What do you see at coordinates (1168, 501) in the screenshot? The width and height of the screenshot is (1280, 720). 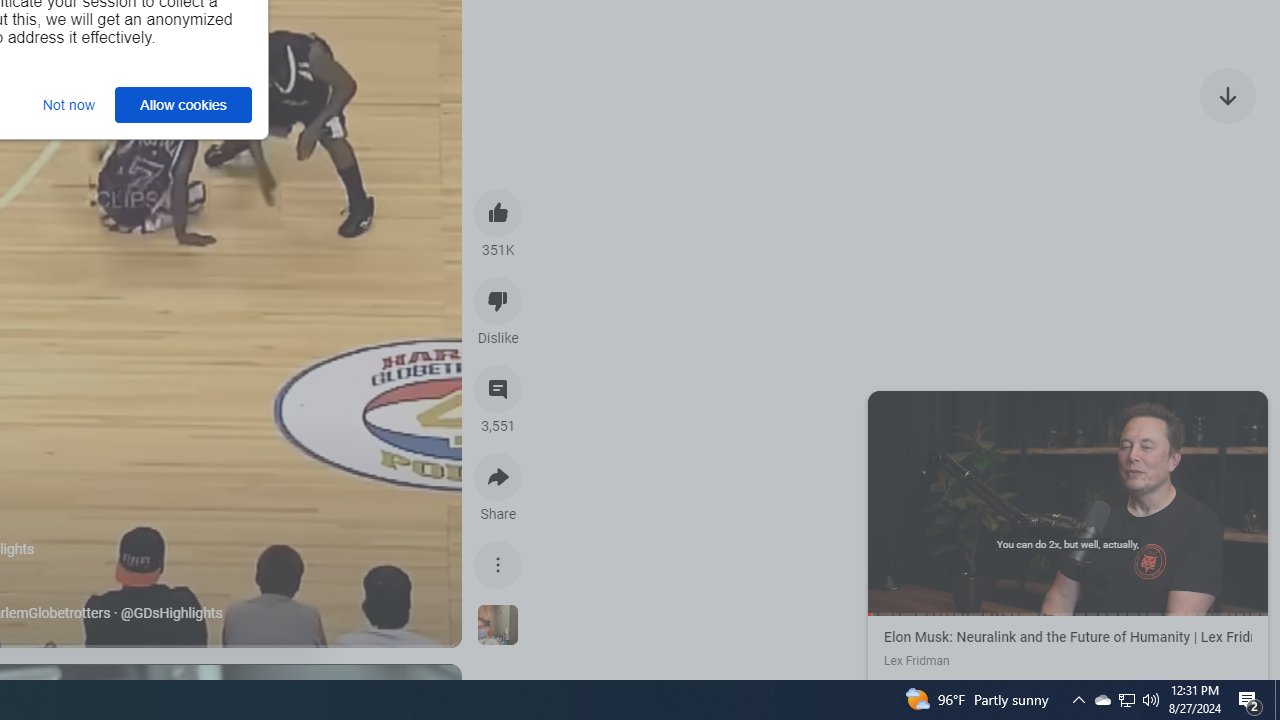 I see `Next (SHIFT+n)` at bounding box center [1168, 501].